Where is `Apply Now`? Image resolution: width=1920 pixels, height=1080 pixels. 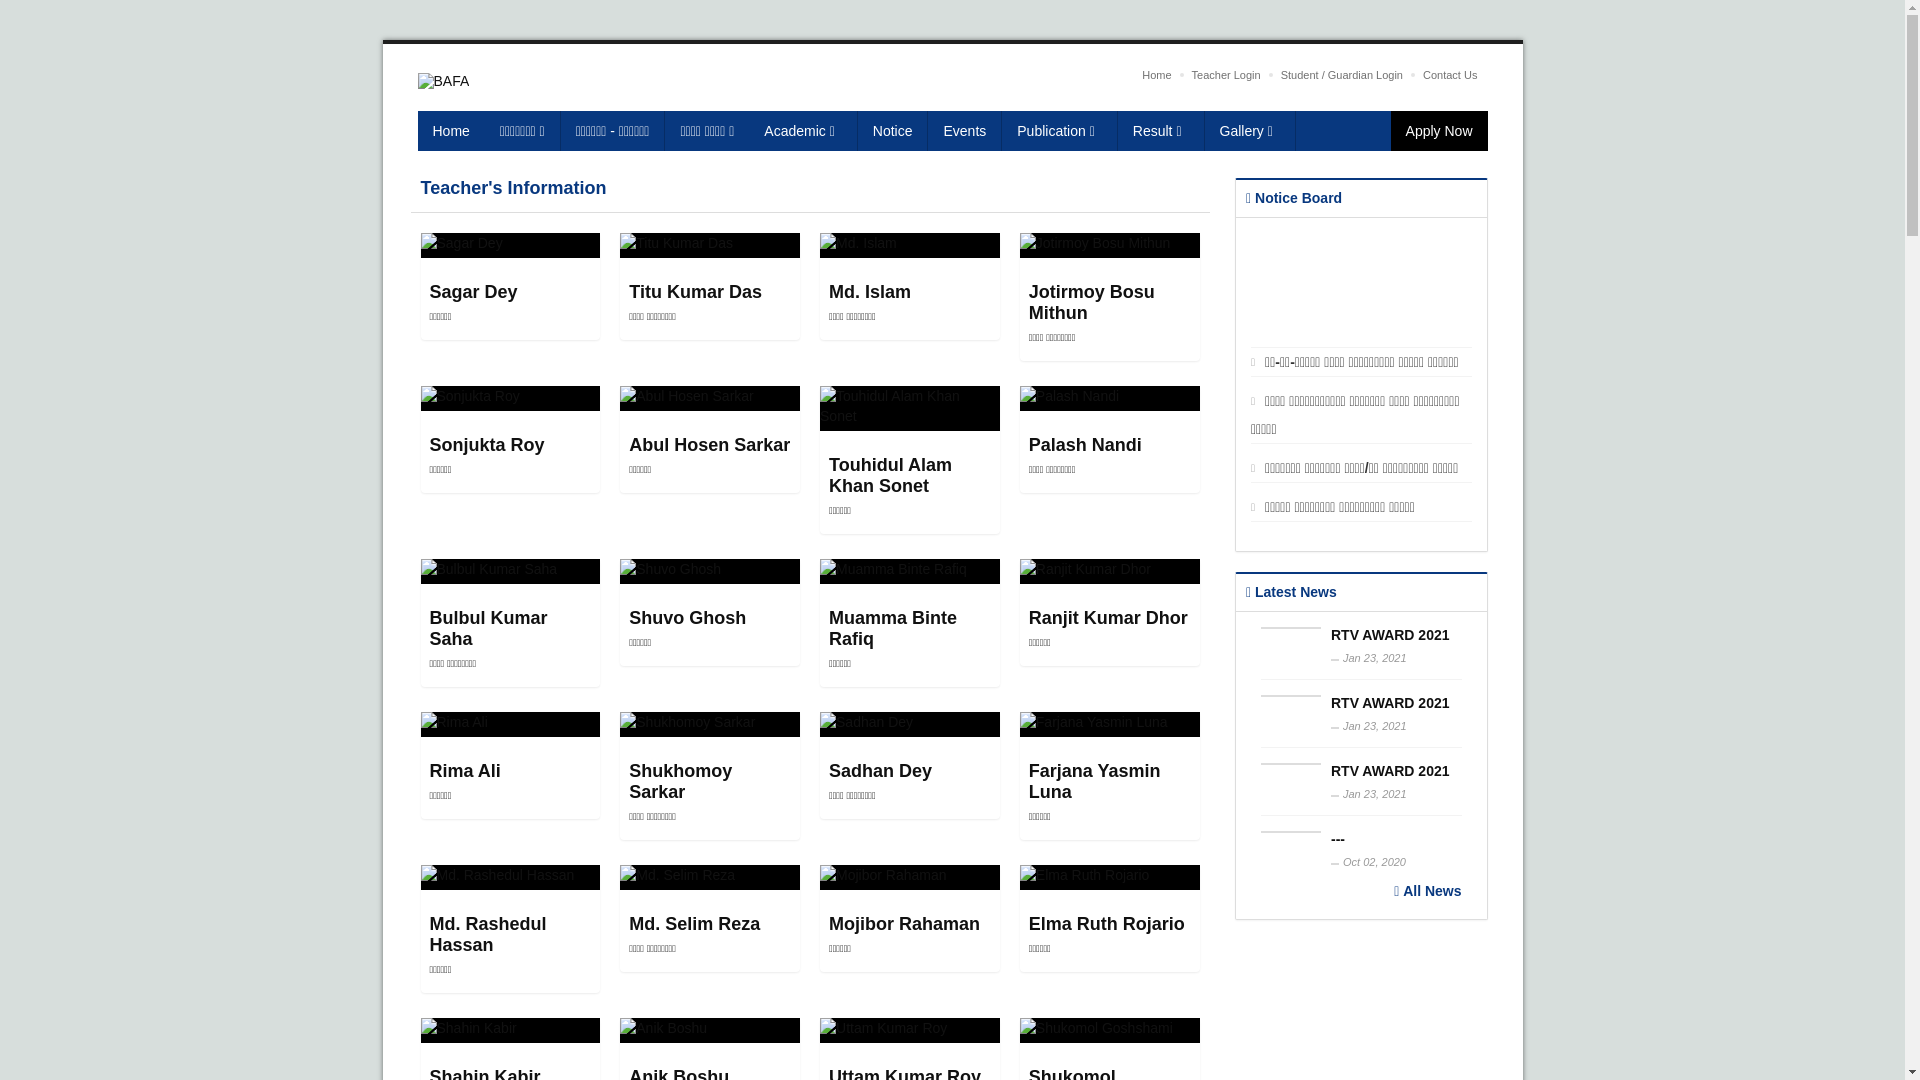
Apply Now is located at coordinates (1440, 131).